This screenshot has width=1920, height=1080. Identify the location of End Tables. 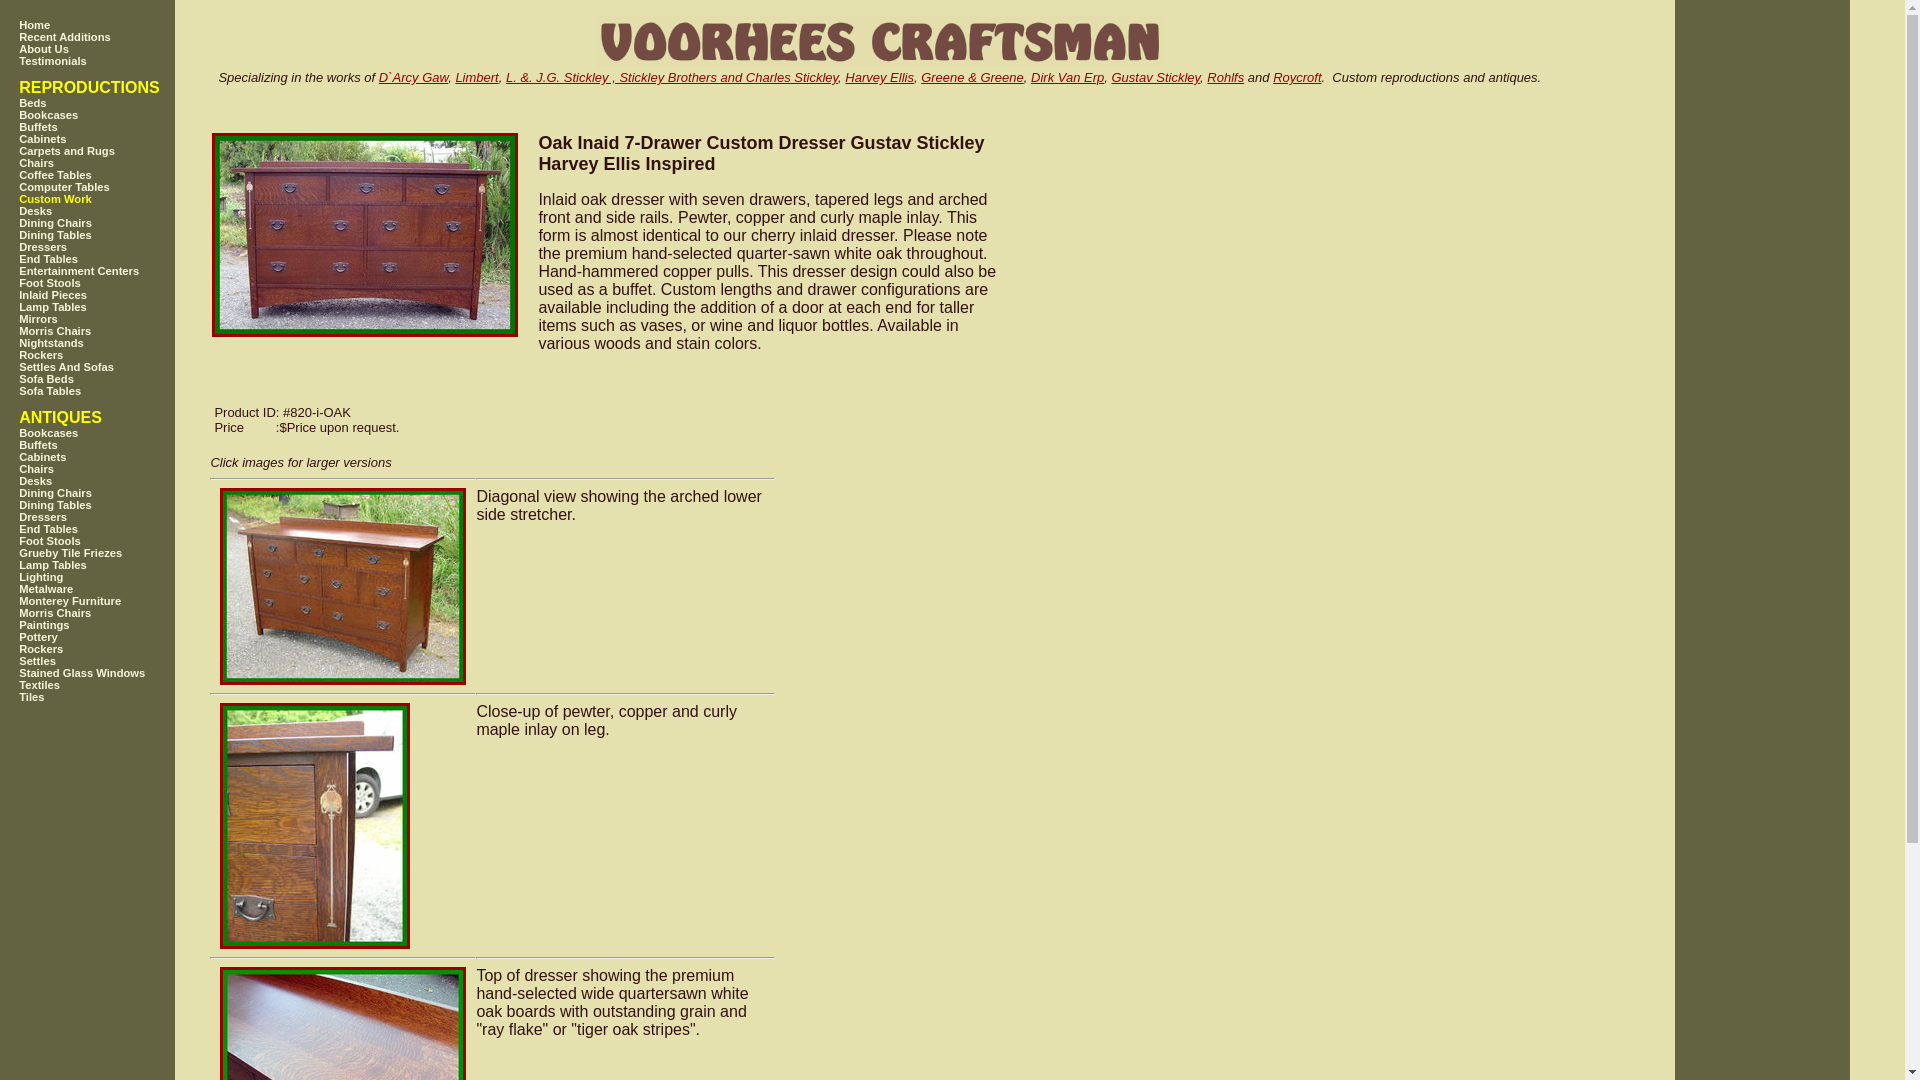
(109, 528).